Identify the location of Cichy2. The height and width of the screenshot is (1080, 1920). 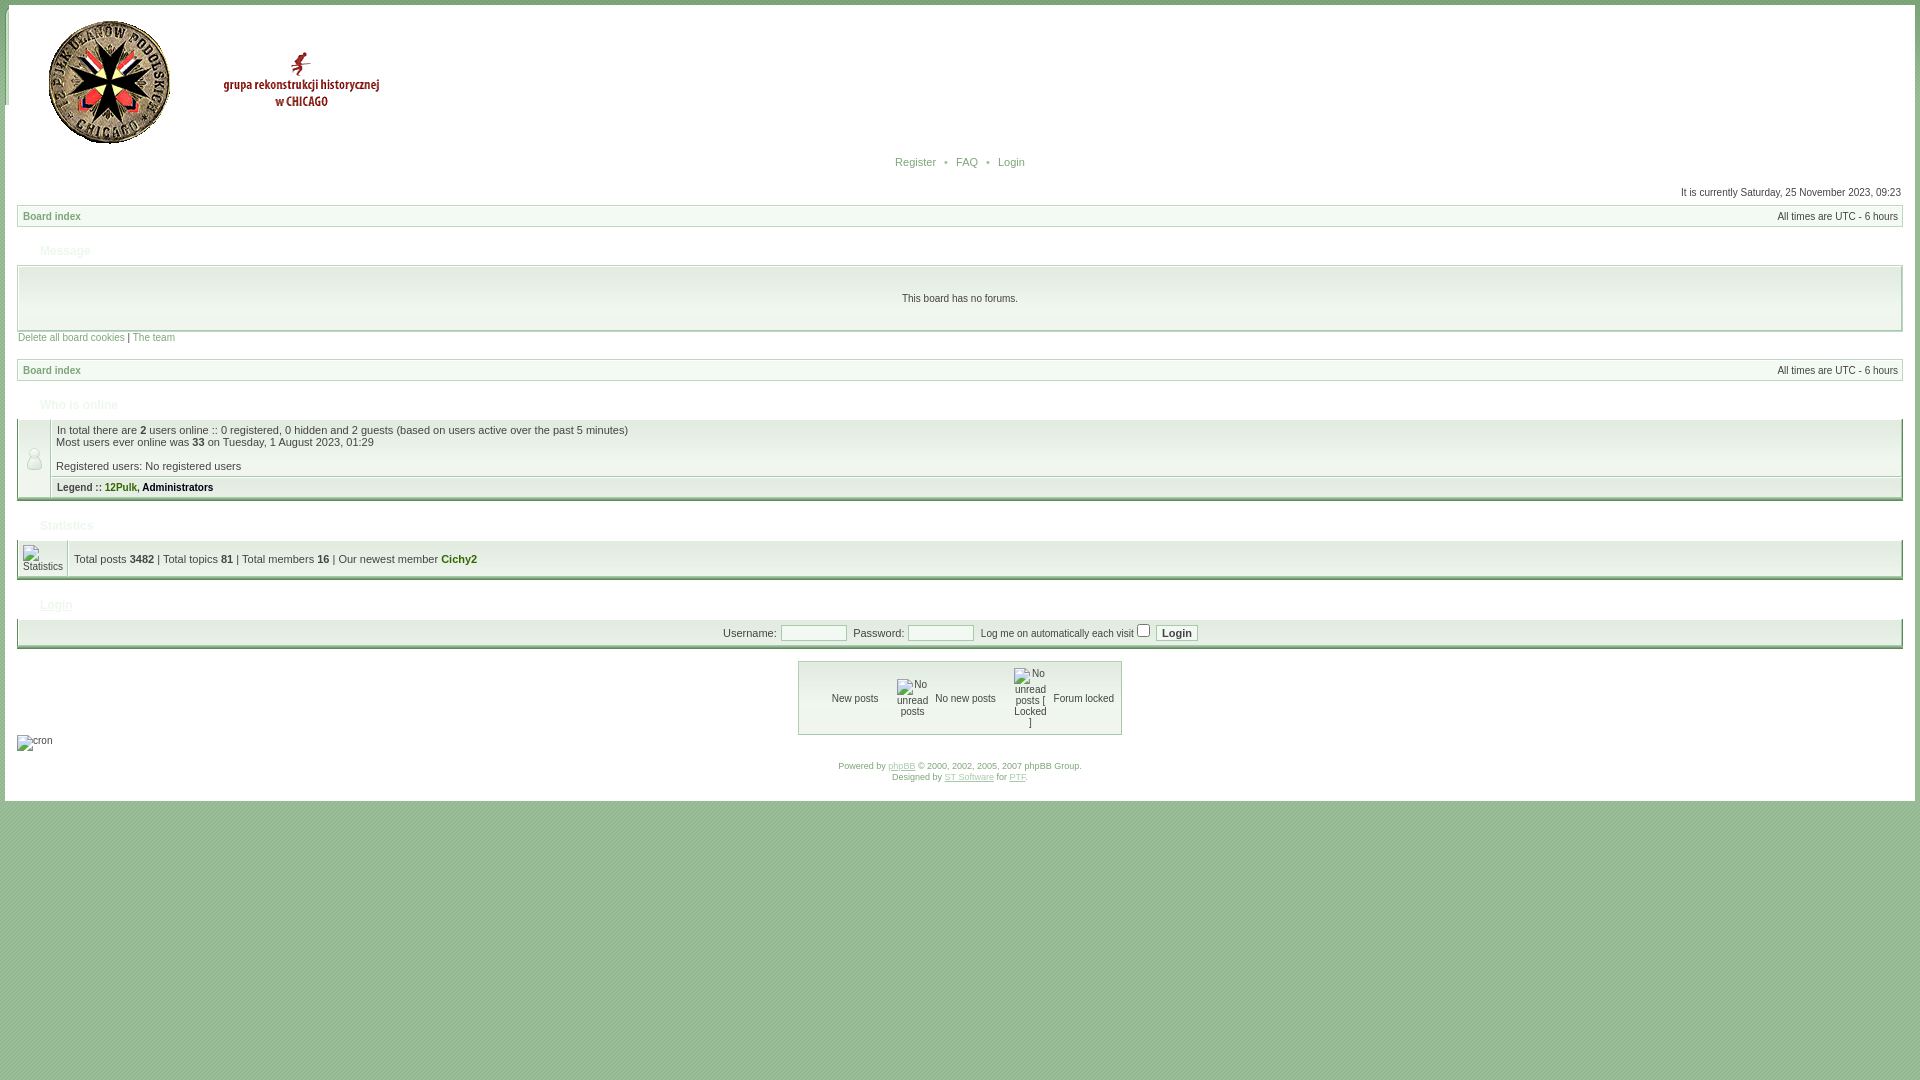
(459, 558).